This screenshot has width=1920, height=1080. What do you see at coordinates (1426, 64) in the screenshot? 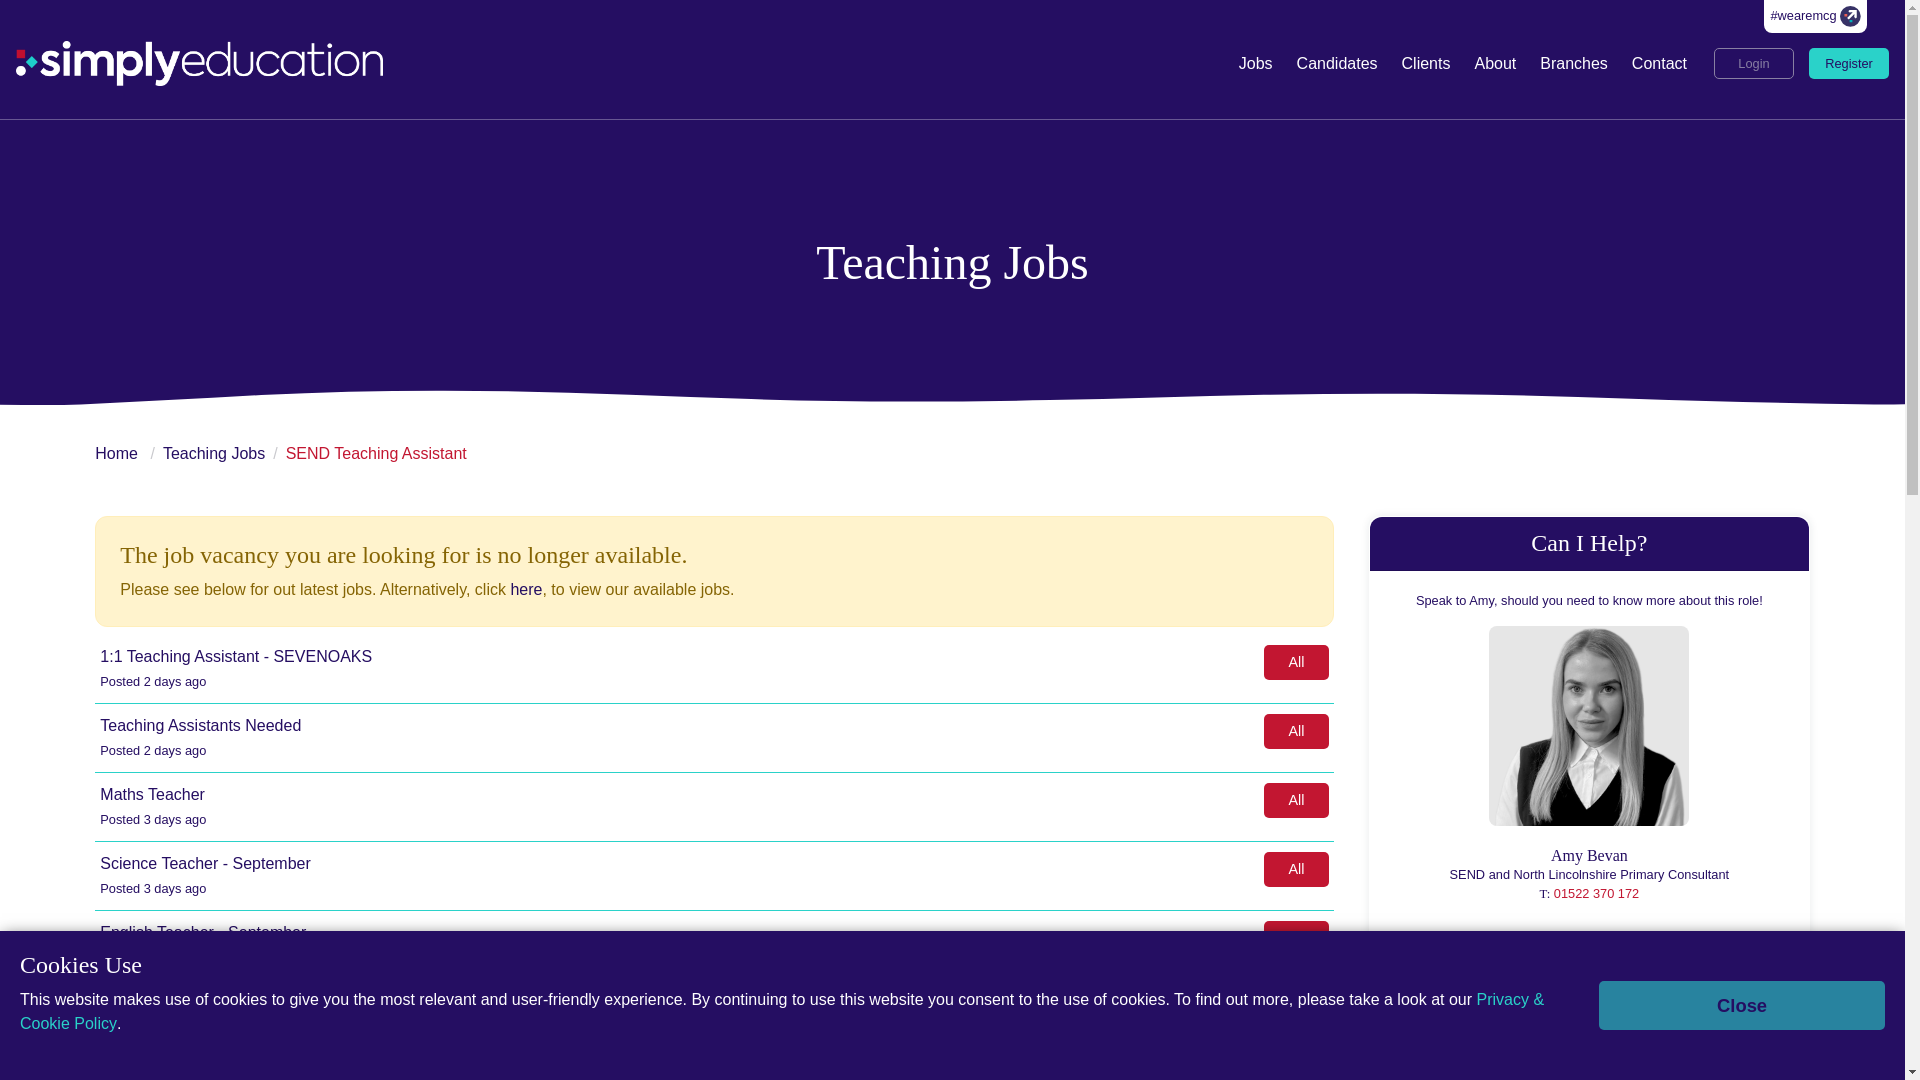
I see `Clients` at bounding box center [1426, 64].